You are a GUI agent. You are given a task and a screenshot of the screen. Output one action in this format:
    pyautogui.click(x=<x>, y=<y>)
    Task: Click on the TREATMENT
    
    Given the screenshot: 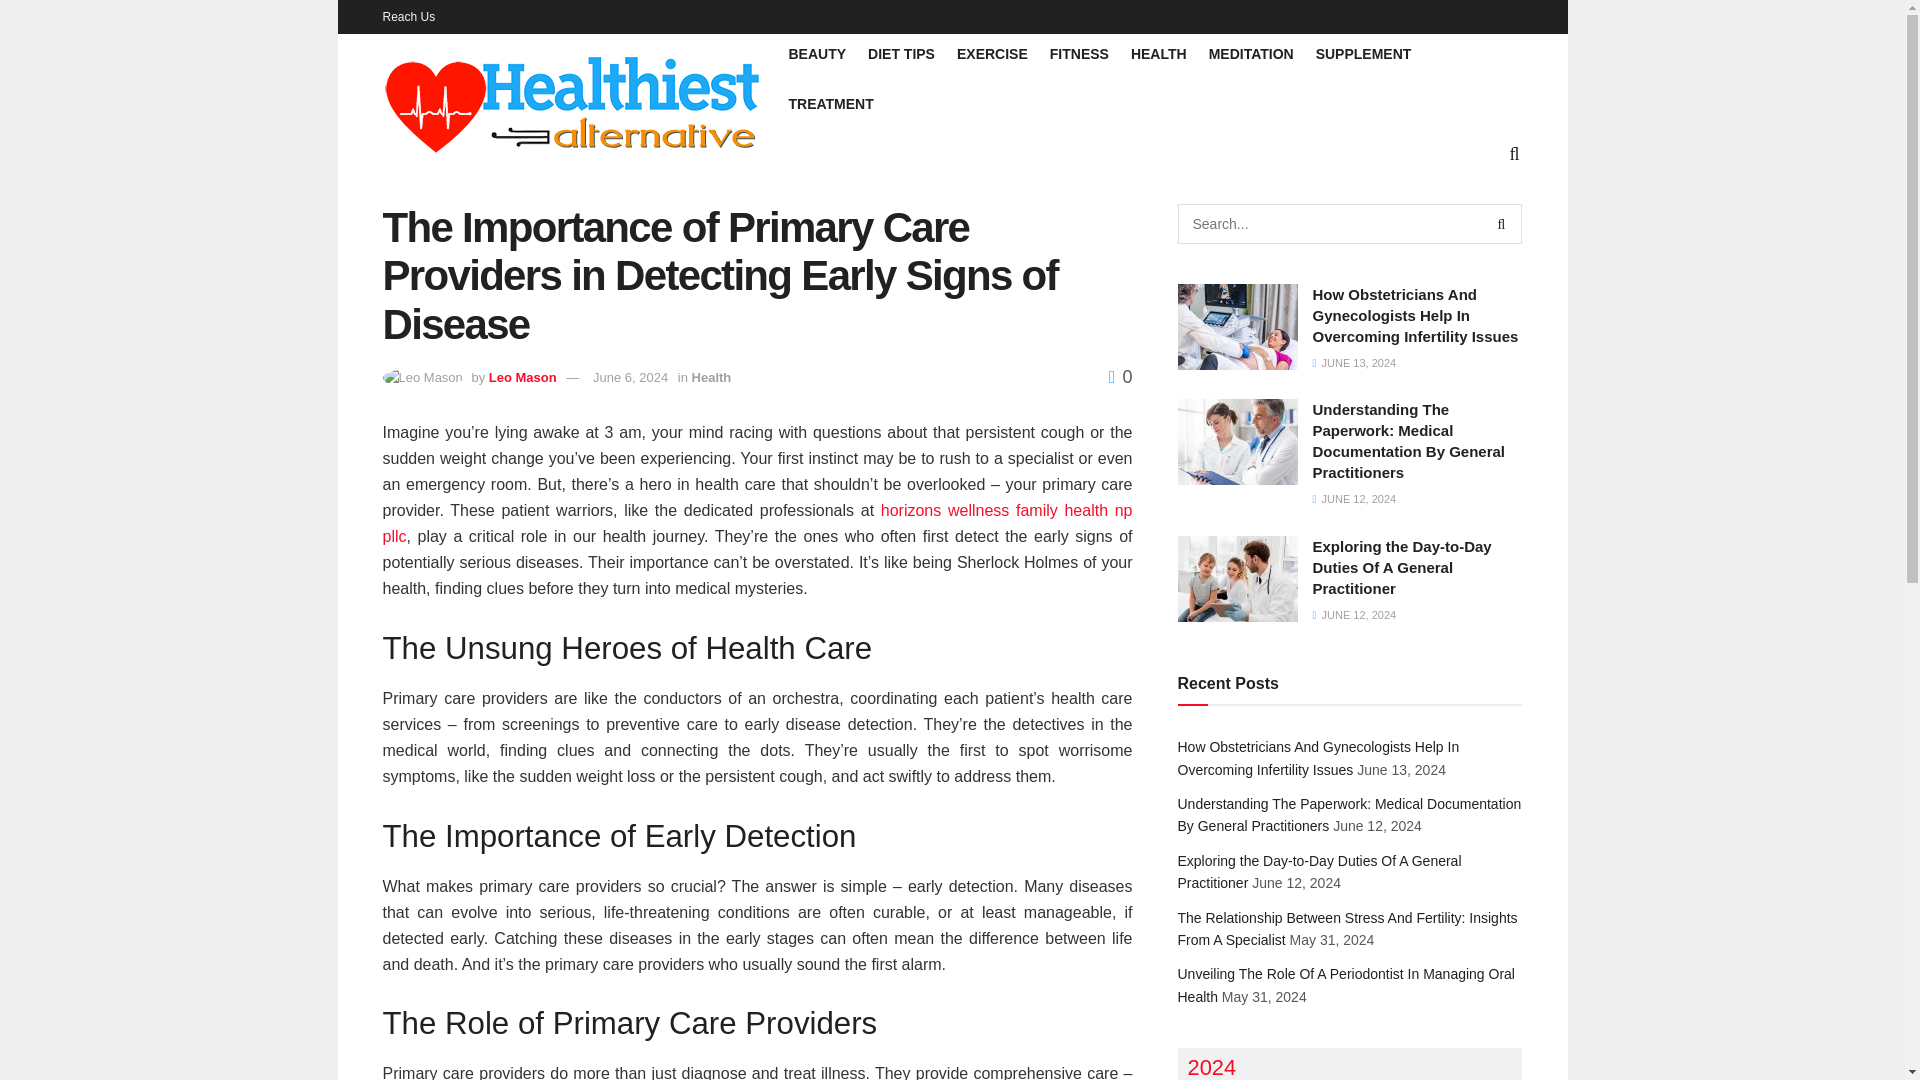 What is the action you would take?
    pyautogui.click(x=830, y=103)
    